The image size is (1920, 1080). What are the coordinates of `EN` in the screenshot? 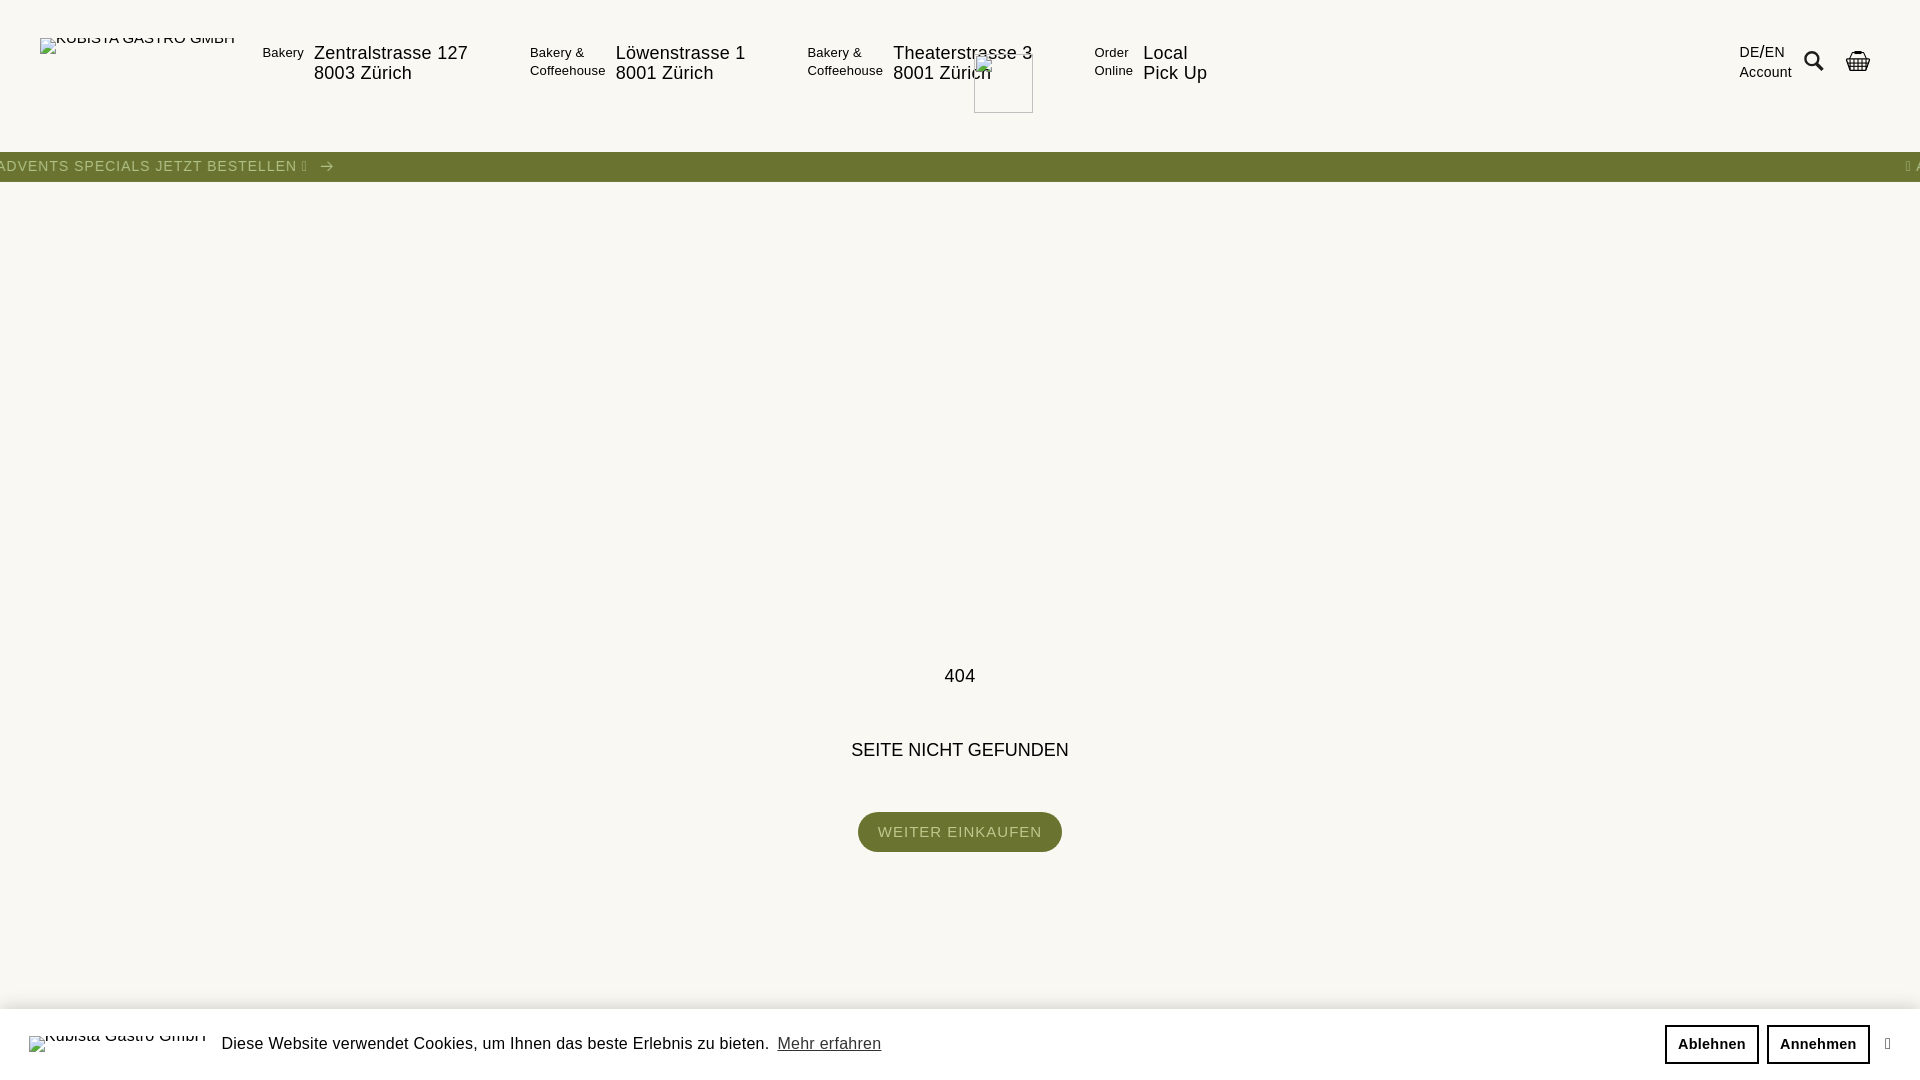 It's located at (1775, 52).